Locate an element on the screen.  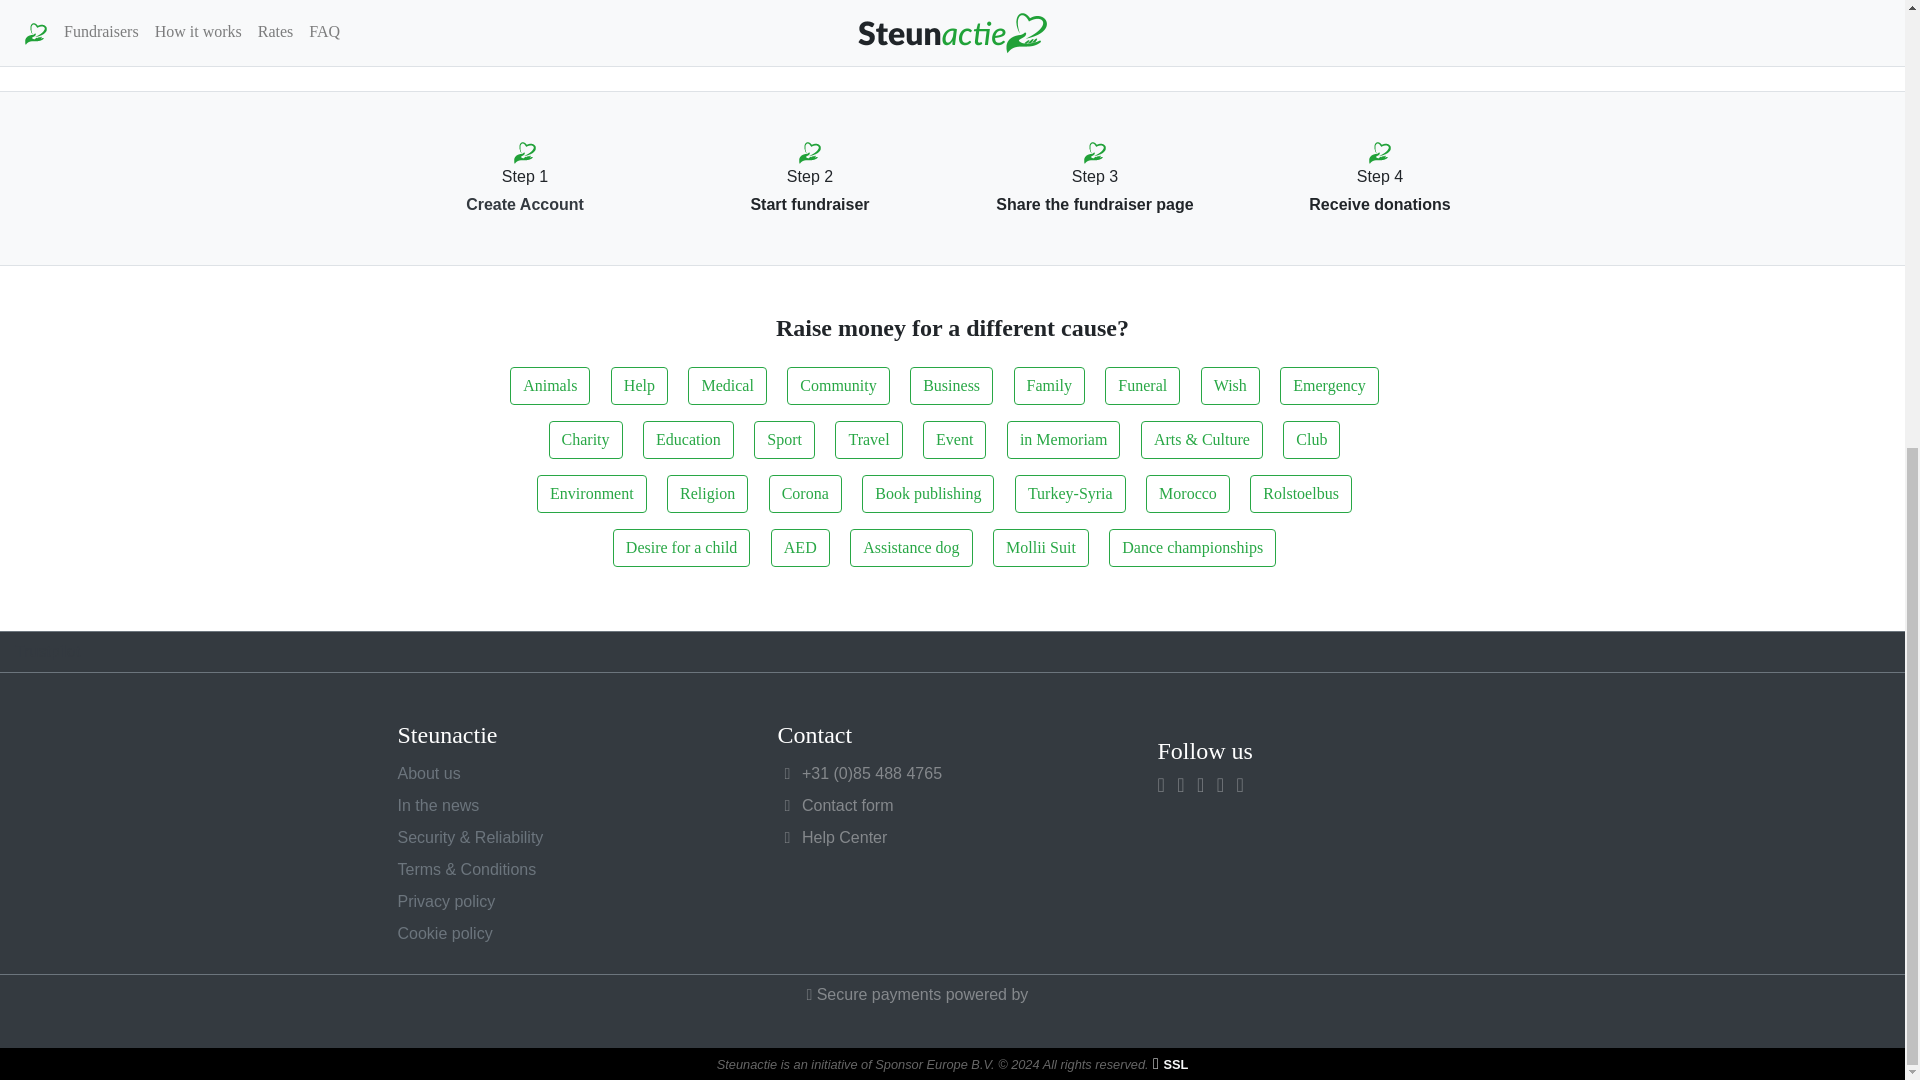
Animals is located at coordinates (550, 386).